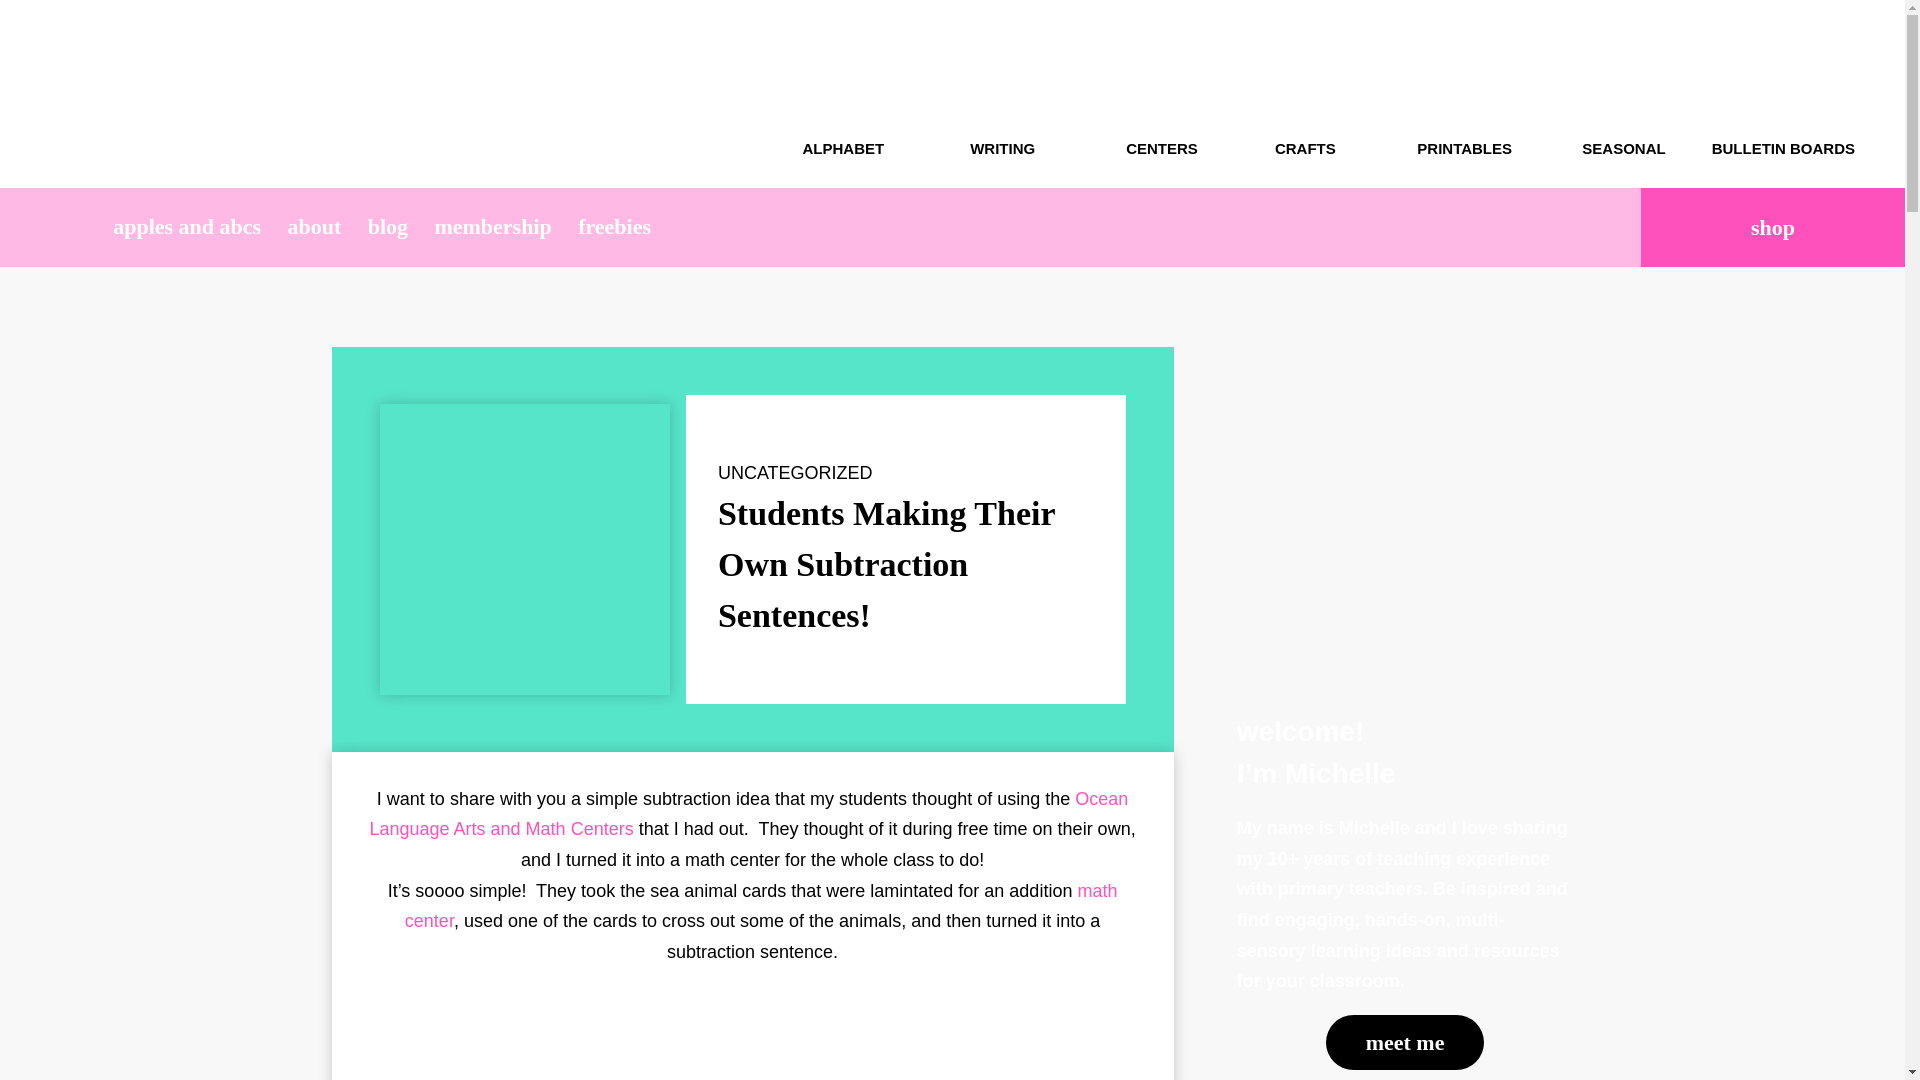  What do you see at coordinates (843, 94) in the screenshot?
I see `ALPHABET` at bounding box center [843, 94].